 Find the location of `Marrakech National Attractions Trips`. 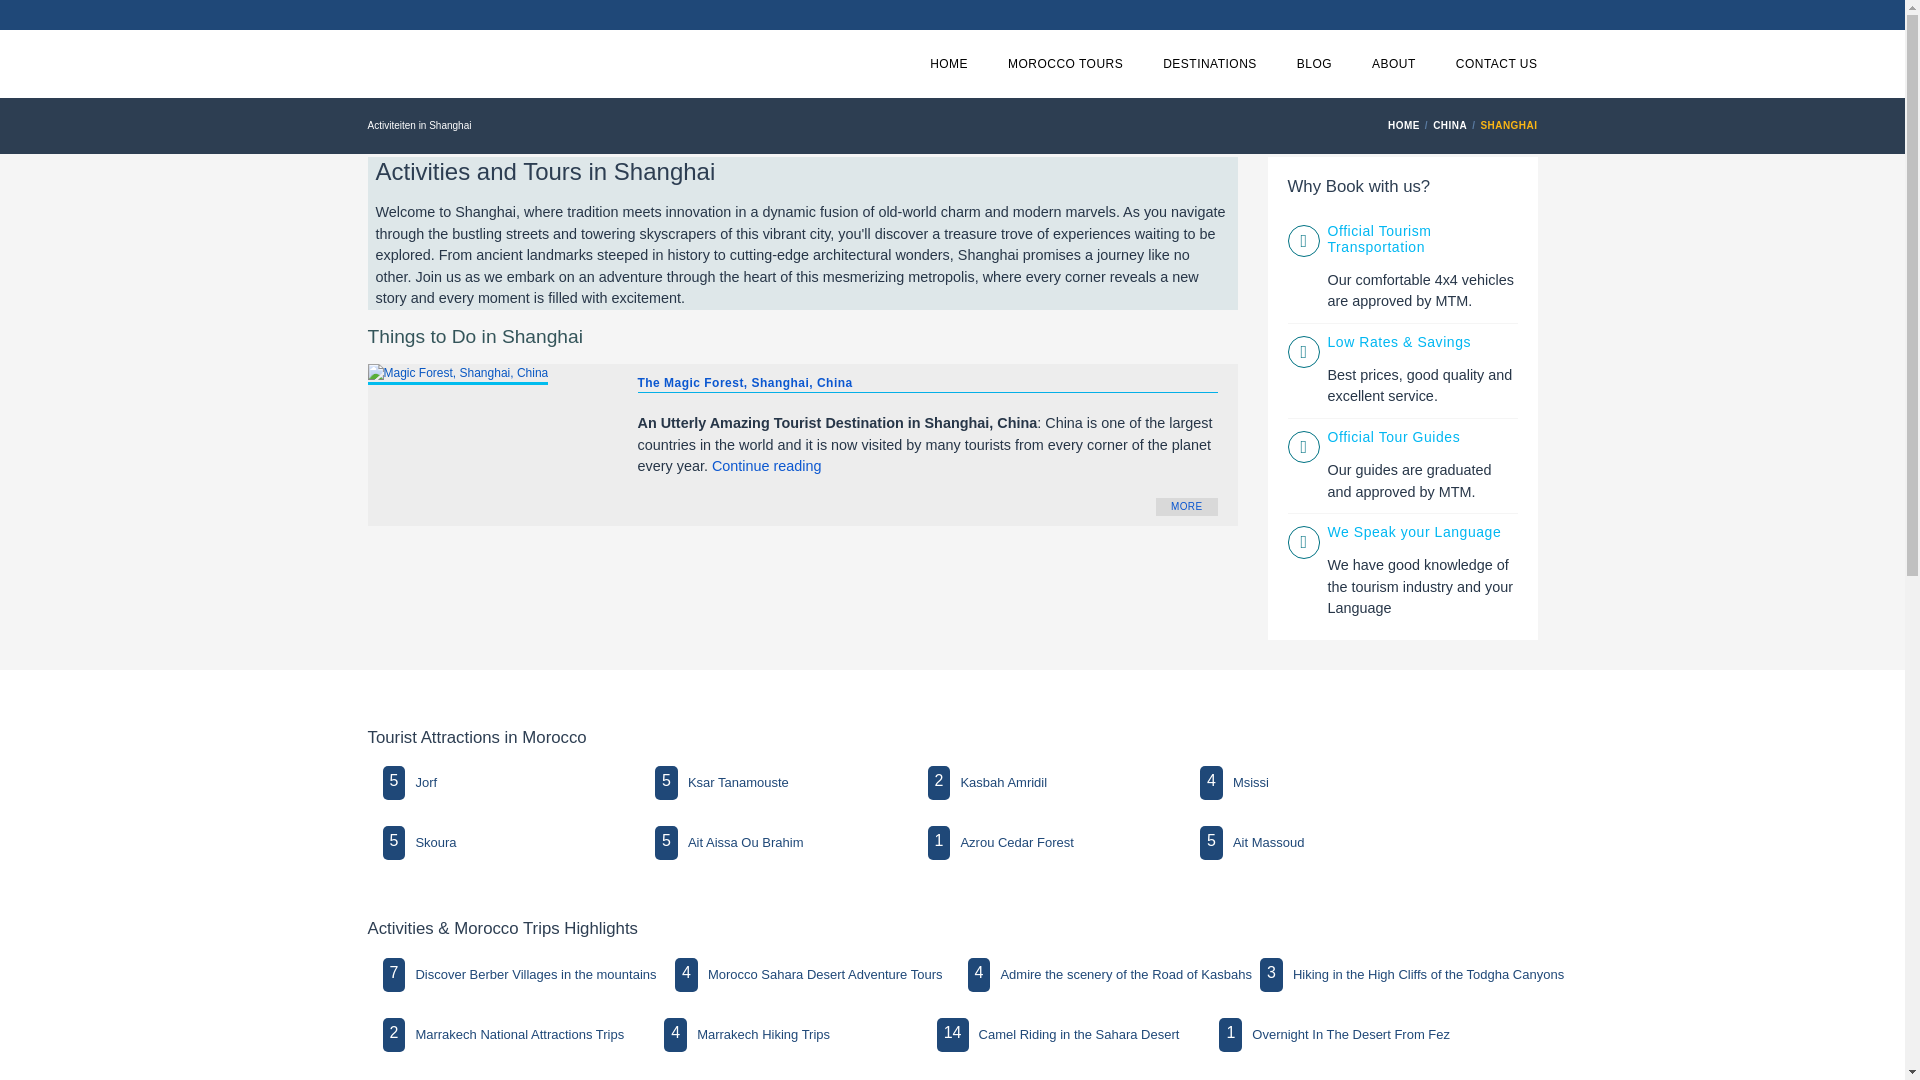

Marrakech National Attractions Trips is located at coordinates (519, 1035).